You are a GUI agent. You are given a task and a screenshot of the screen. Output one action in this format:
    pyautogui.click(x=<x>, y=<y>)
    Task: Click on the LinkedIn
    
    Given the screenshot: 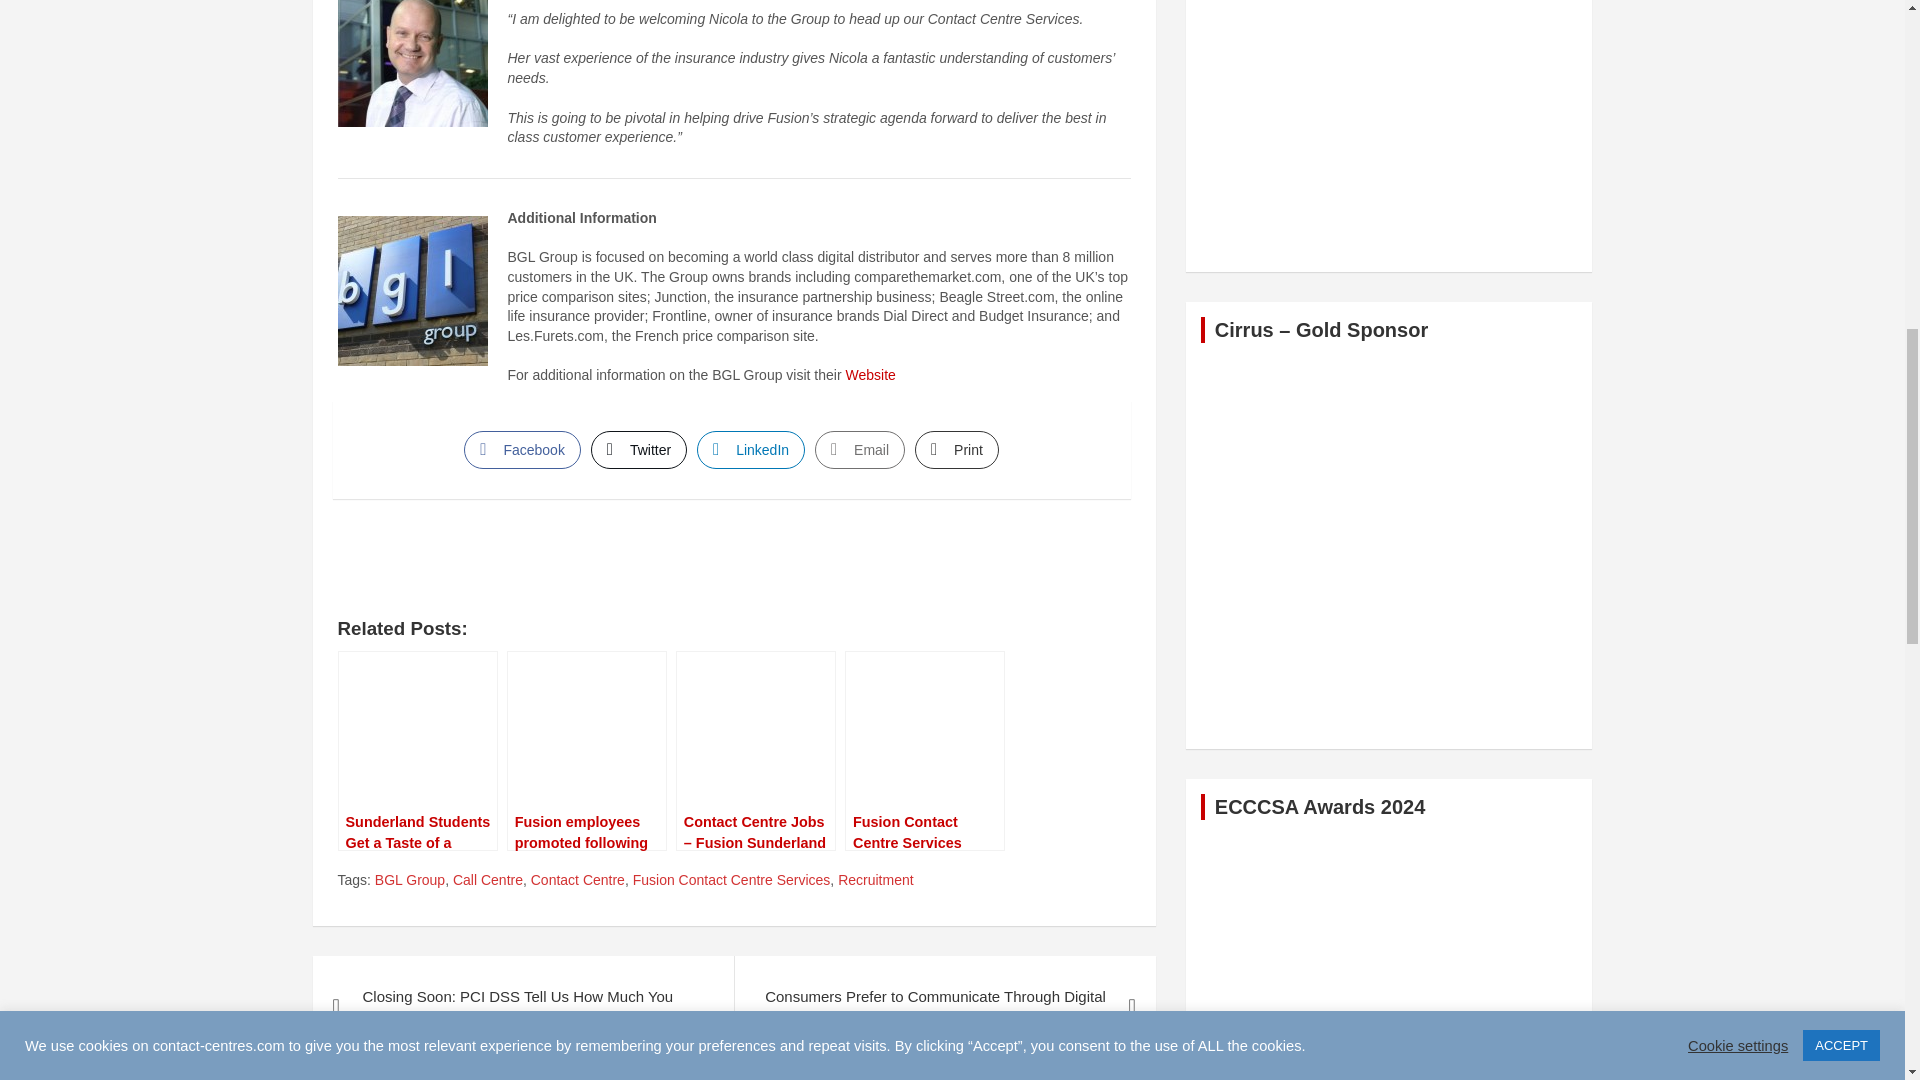 What is the action you would take?
    pyautogui.click(x=750, y=449)
    